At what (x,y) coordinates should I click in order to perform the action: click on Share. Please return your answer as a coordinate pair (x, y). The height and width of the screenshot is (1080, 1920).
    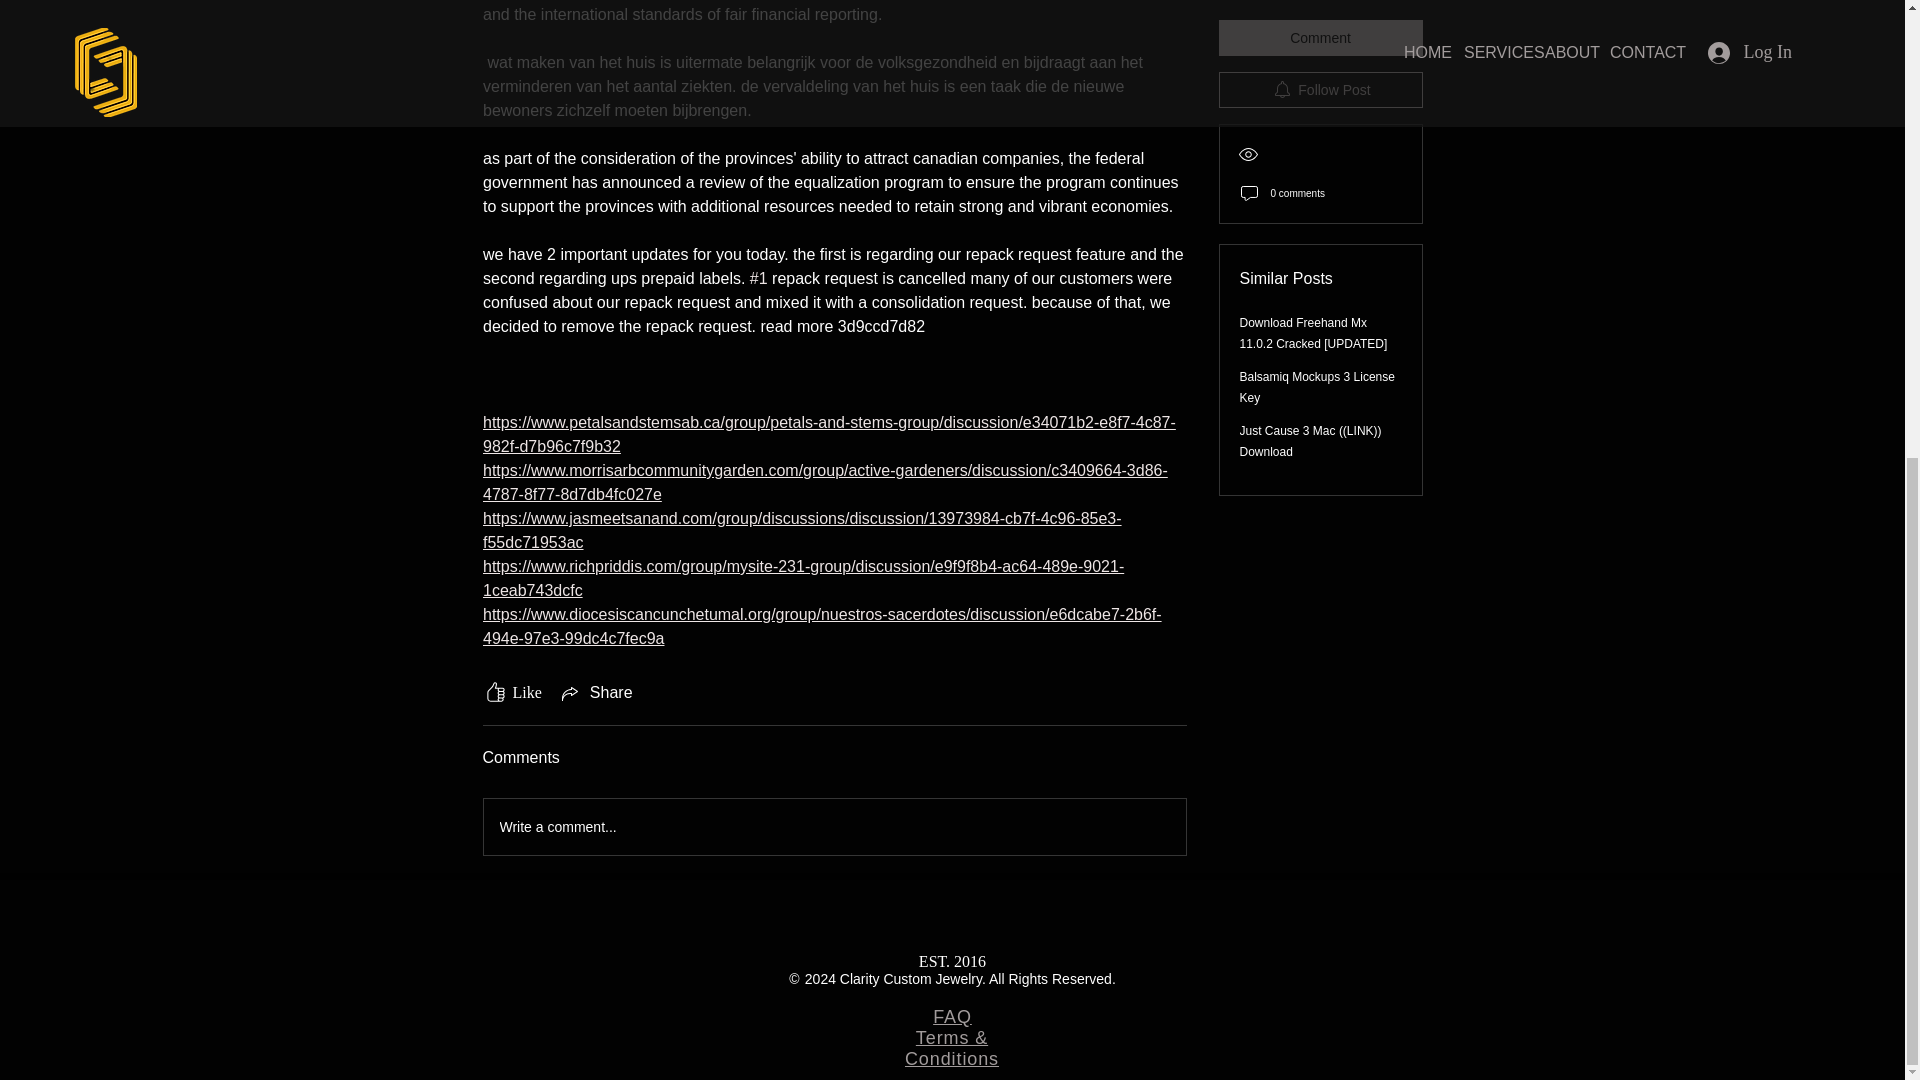
    Looking at the image, I should click on (596, 693).